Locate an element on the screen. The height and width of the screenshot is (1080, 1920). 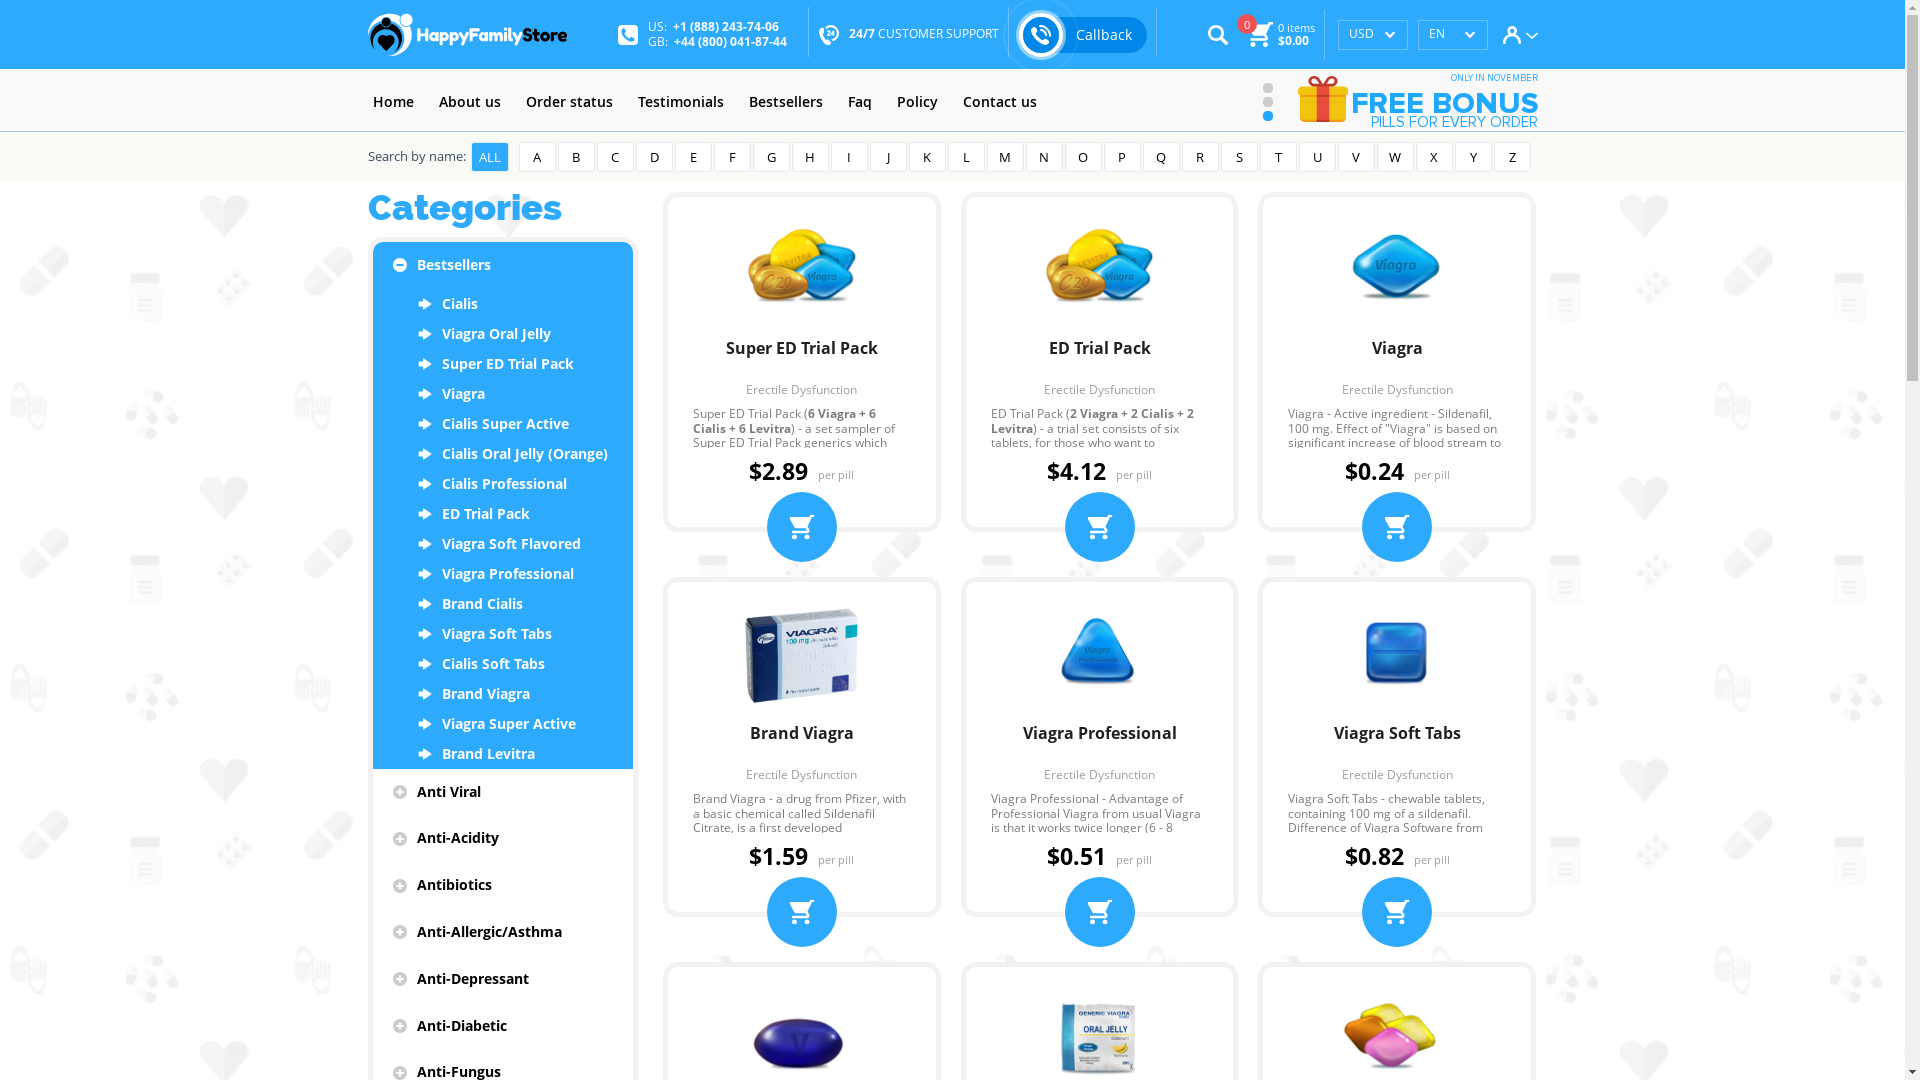
L is located at coordinates (966, 157).